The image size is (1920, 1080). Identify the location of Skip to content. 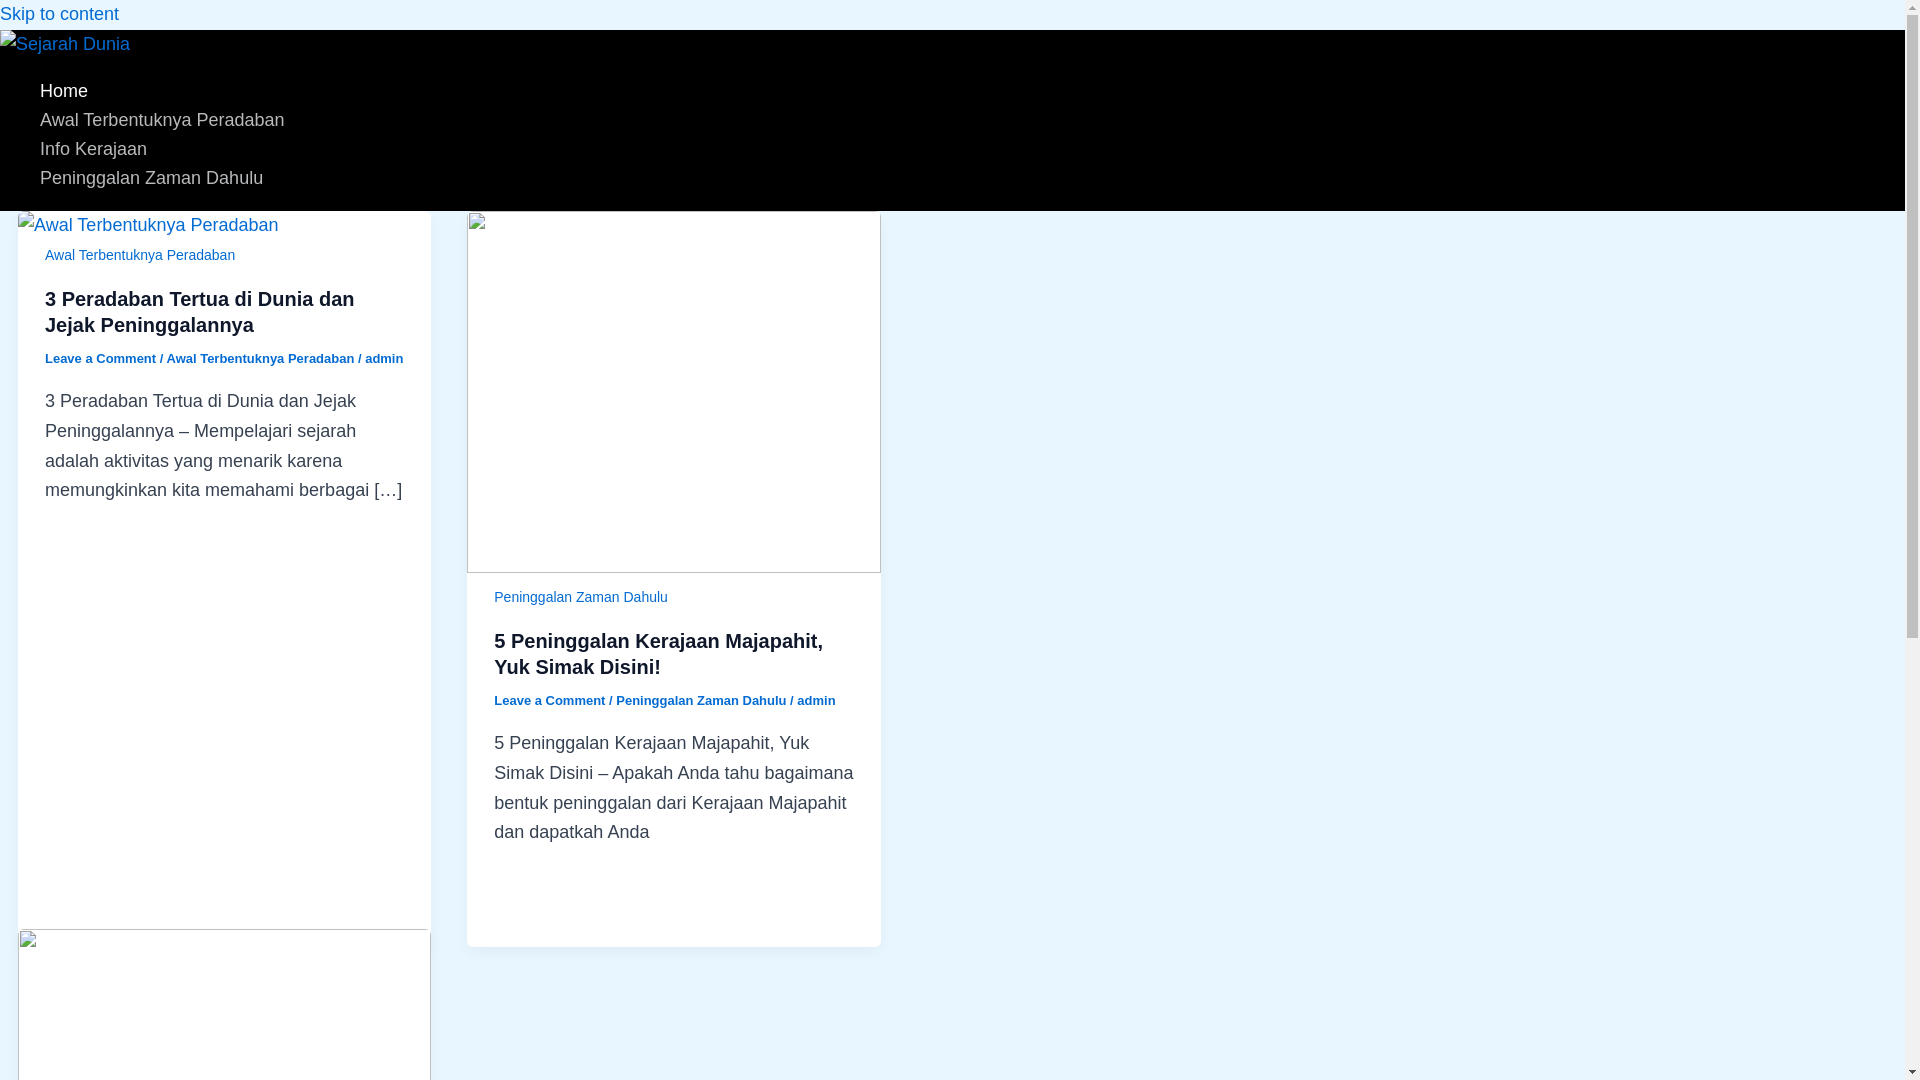
(60, 14).